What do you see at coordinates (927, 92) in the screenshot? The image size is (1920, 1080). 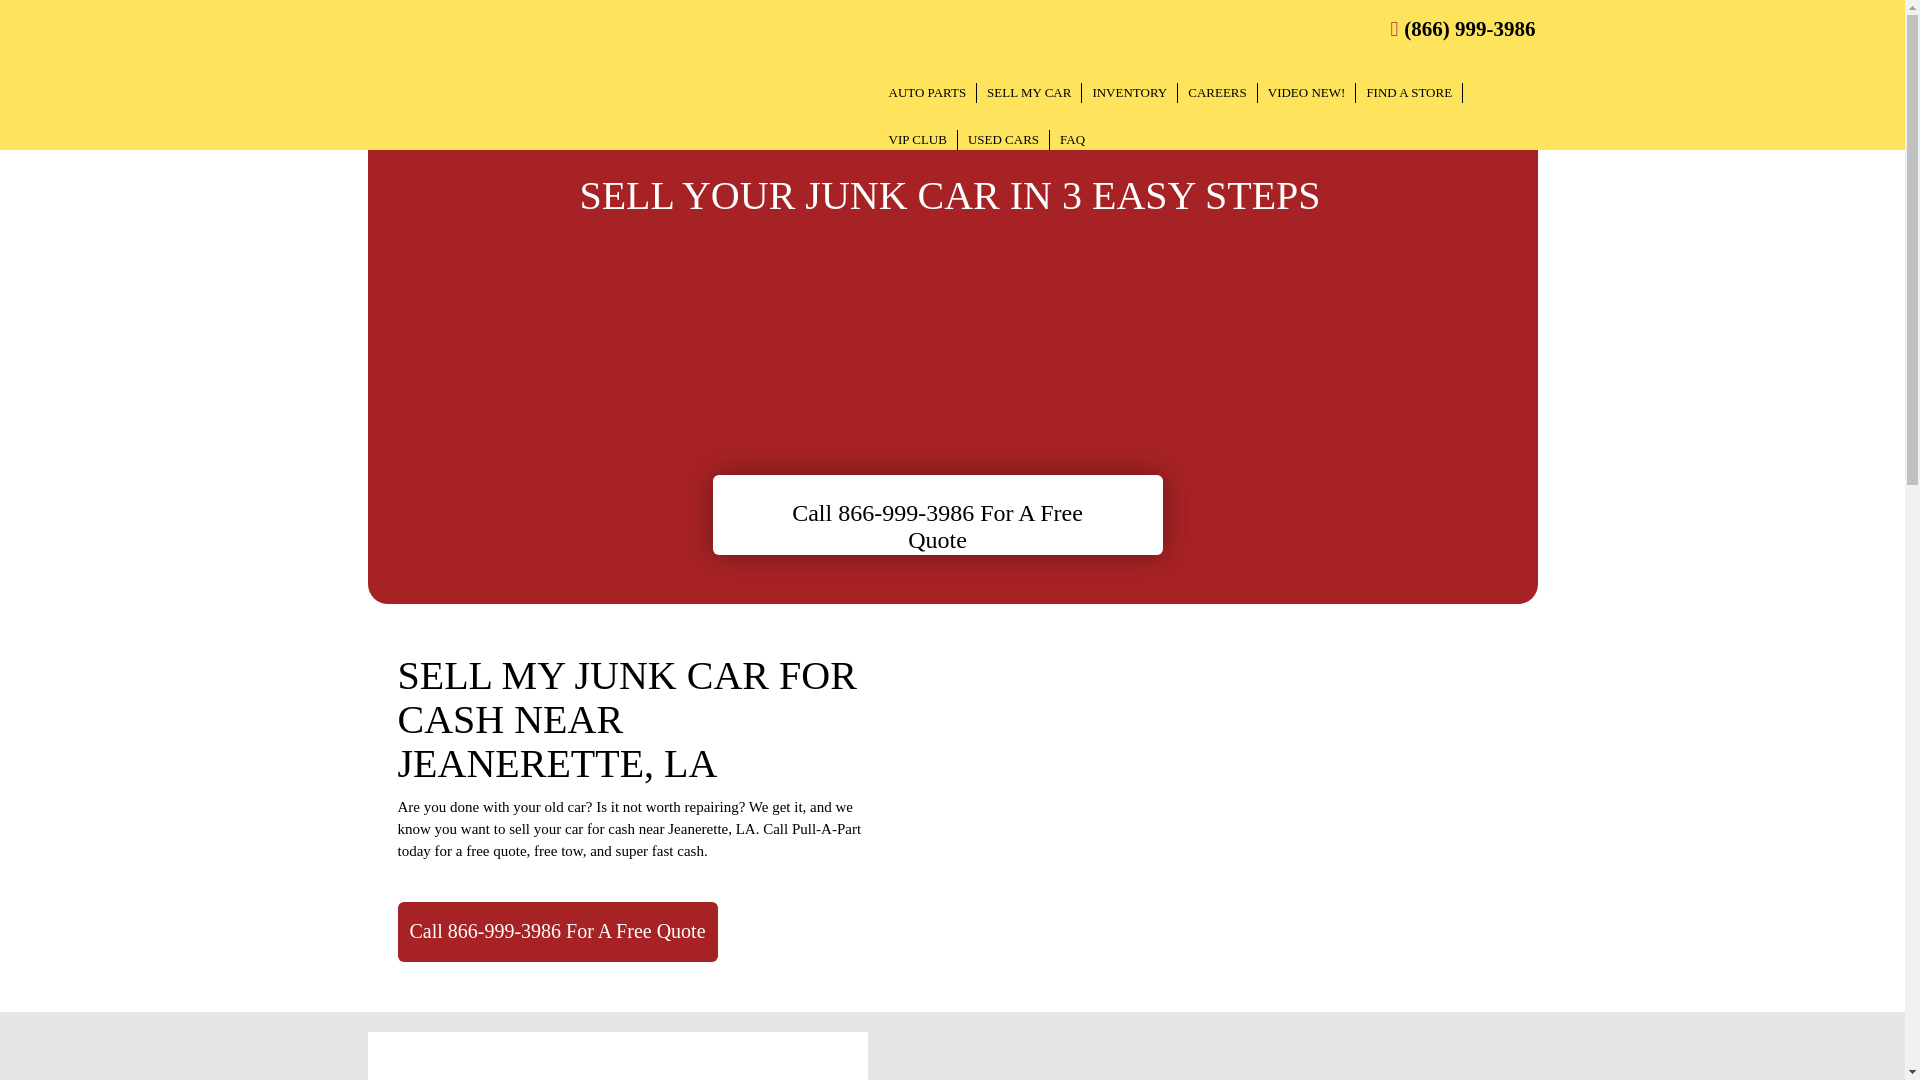 I see `AUTO PARTS` at bounding box center [927, 92].